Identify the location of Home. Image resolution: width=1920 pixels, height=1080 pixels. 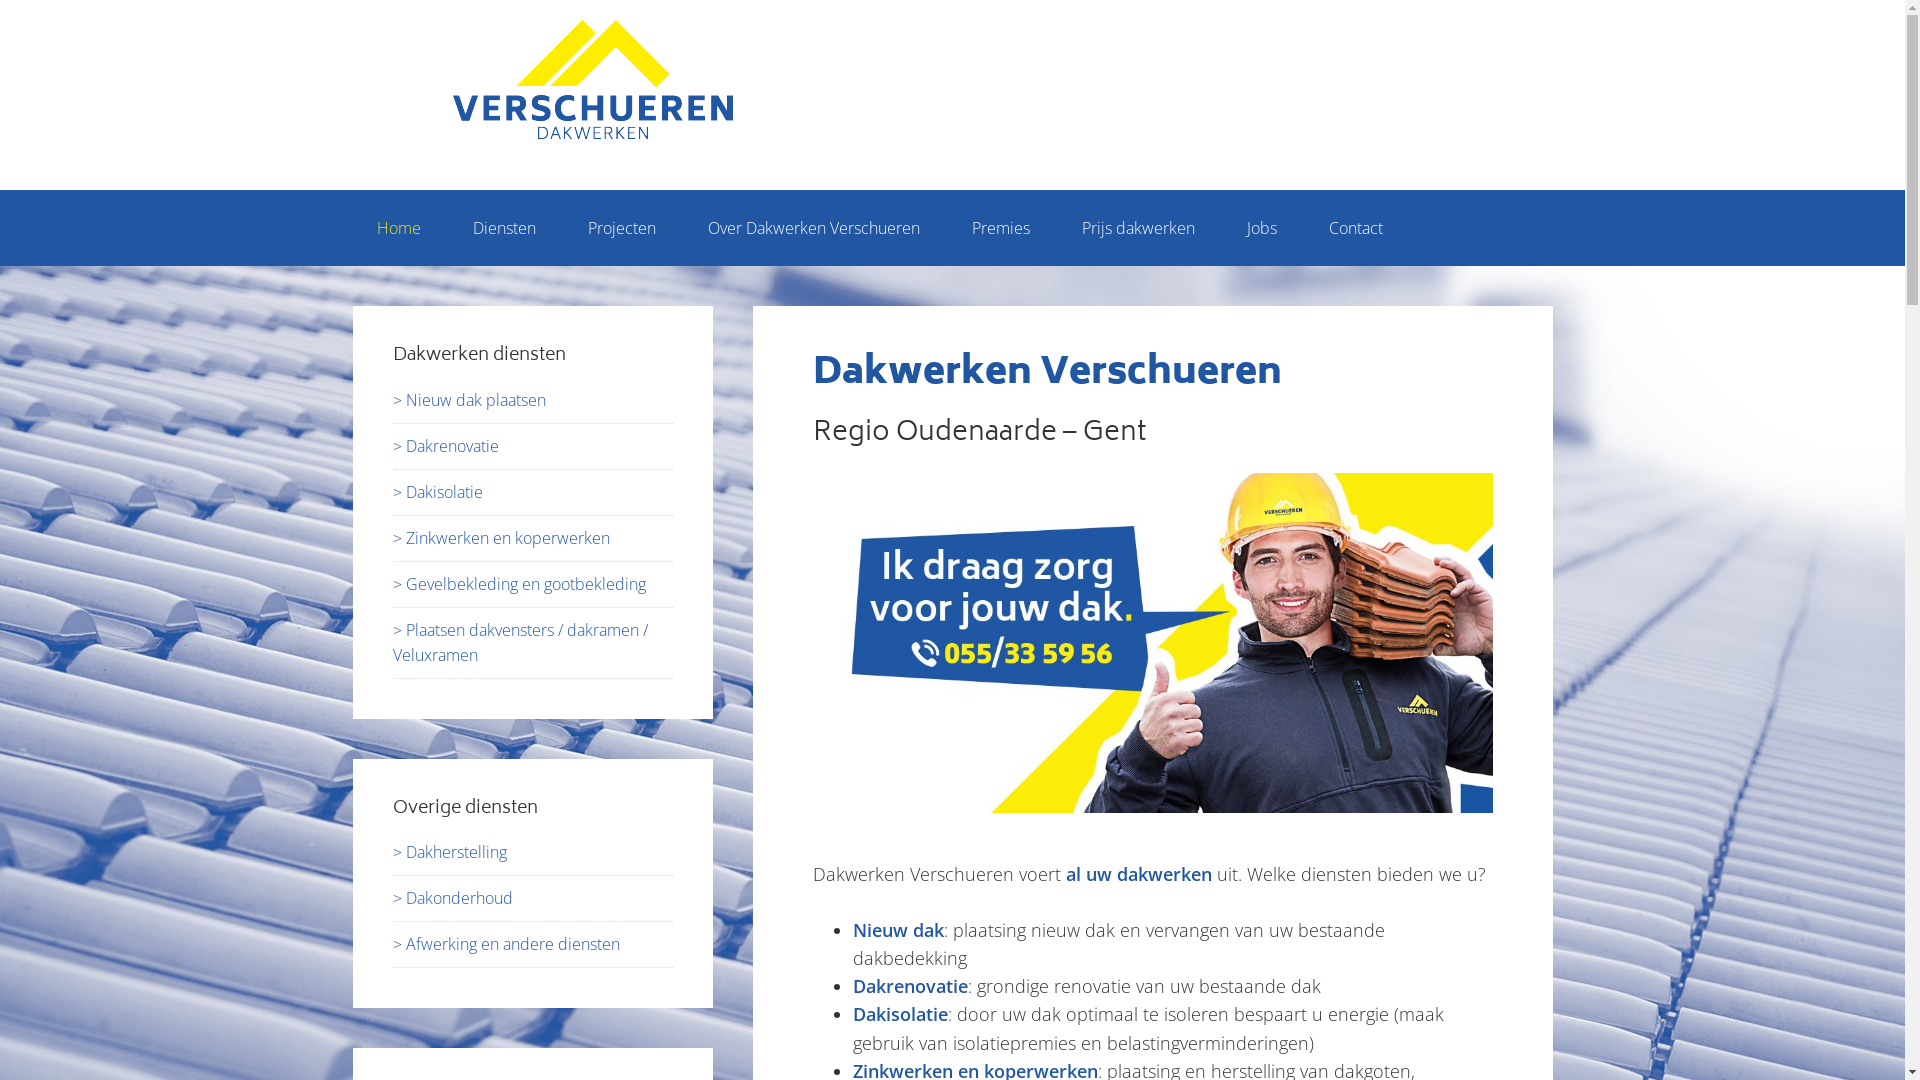
(398, 228).